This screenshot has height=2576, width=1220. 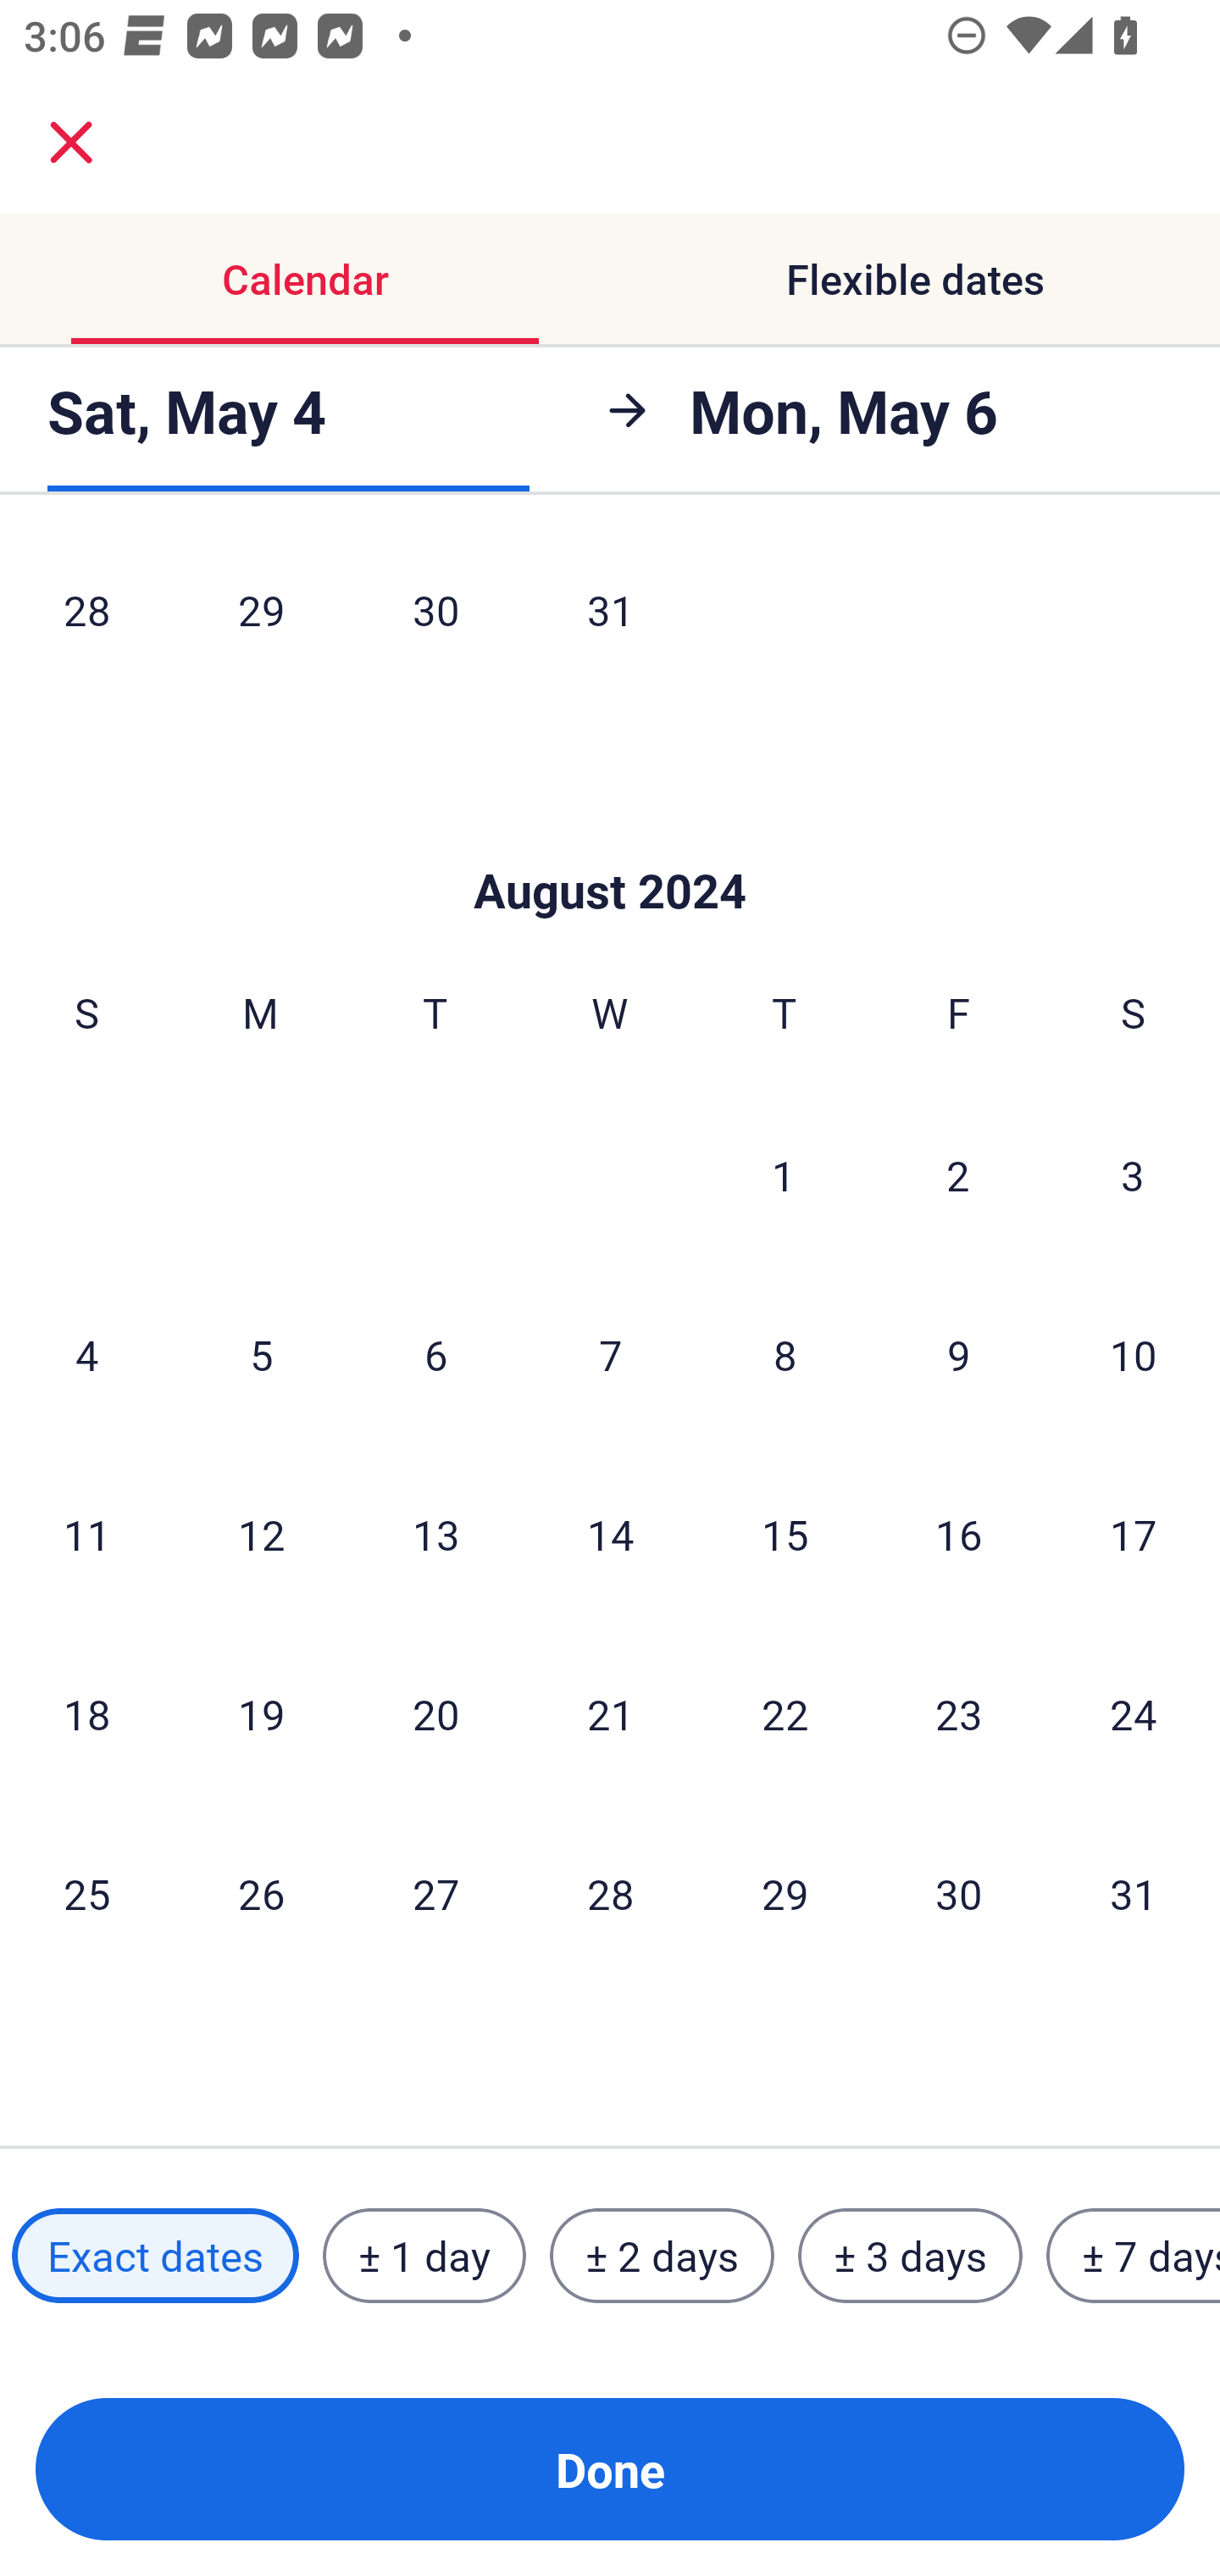 I want to click on 5 Monday, August 5, 2024, so click(x=261, y=1354).